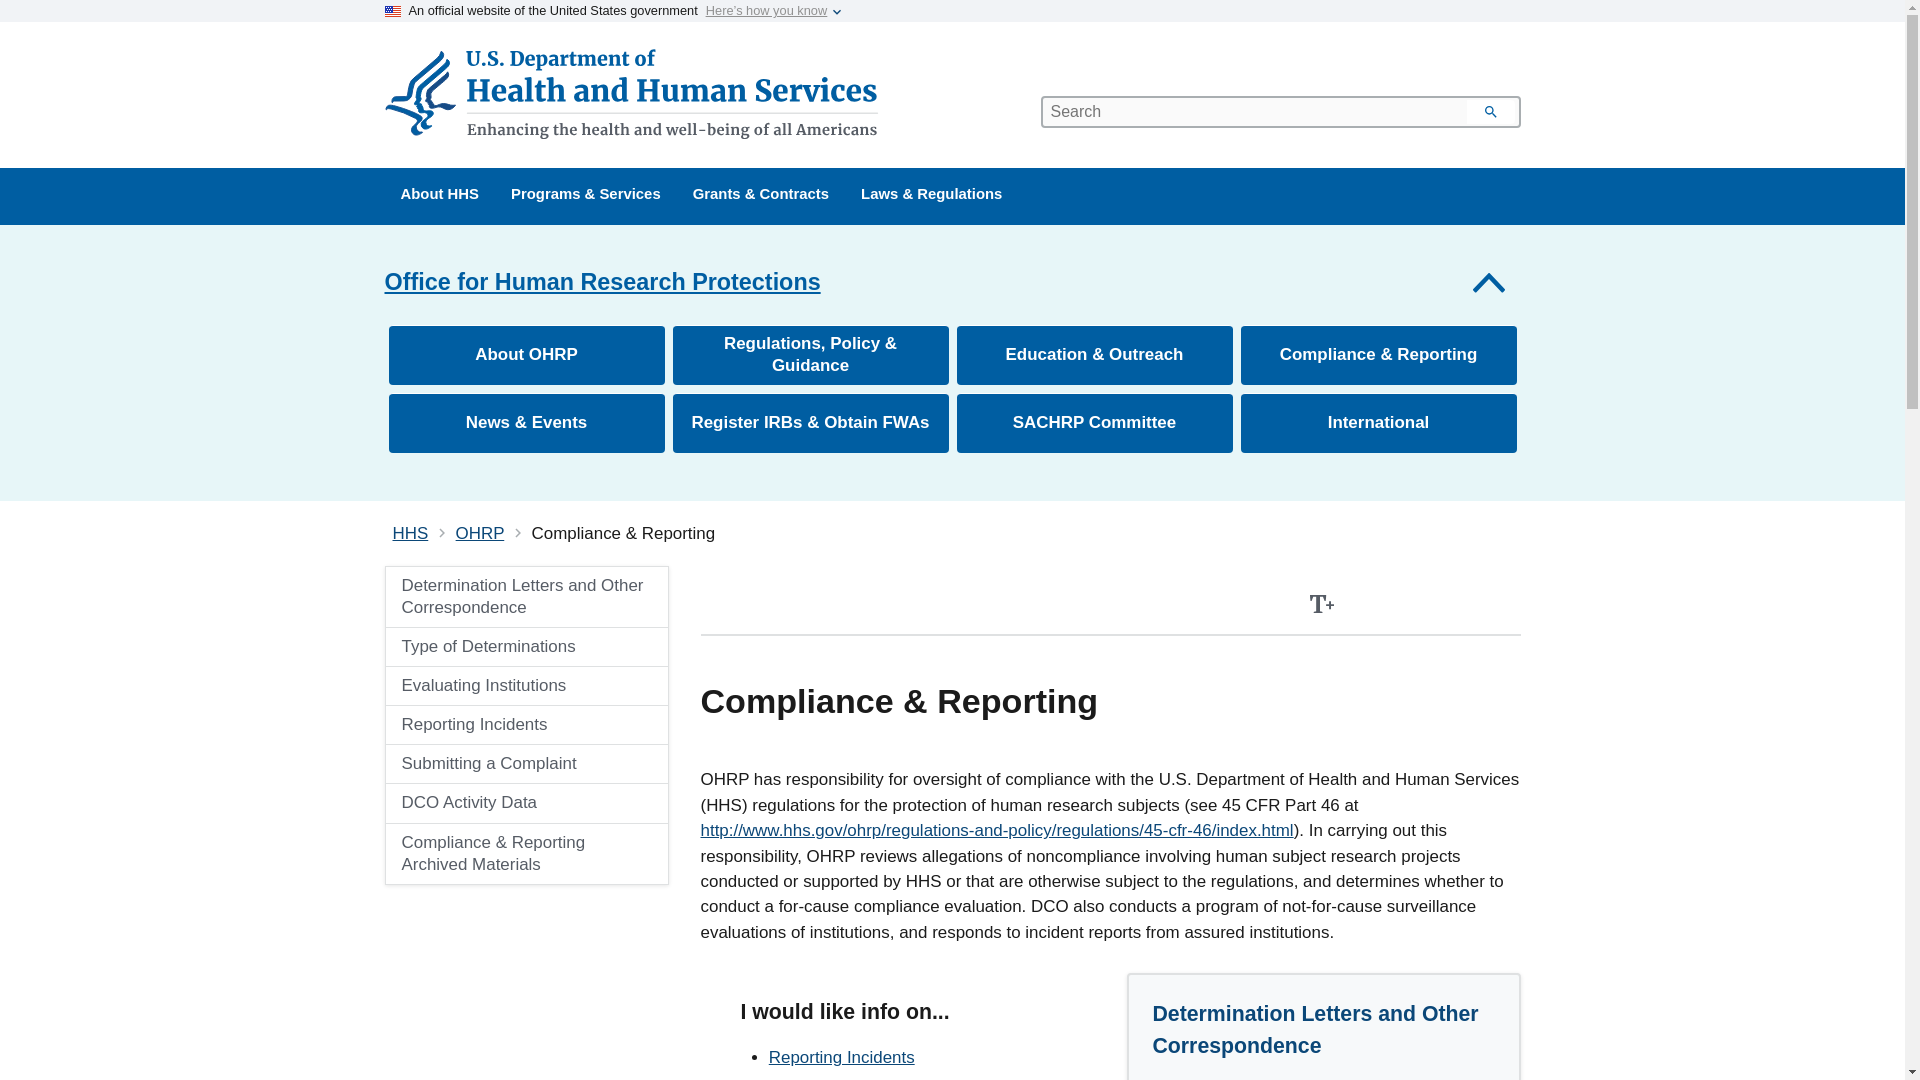 This screenshot has height=1080, width=1920. What do you see at coordinates (526, 725) in the screenshot?
I see `Reporting Incidents` at bounding box center [526, 725].